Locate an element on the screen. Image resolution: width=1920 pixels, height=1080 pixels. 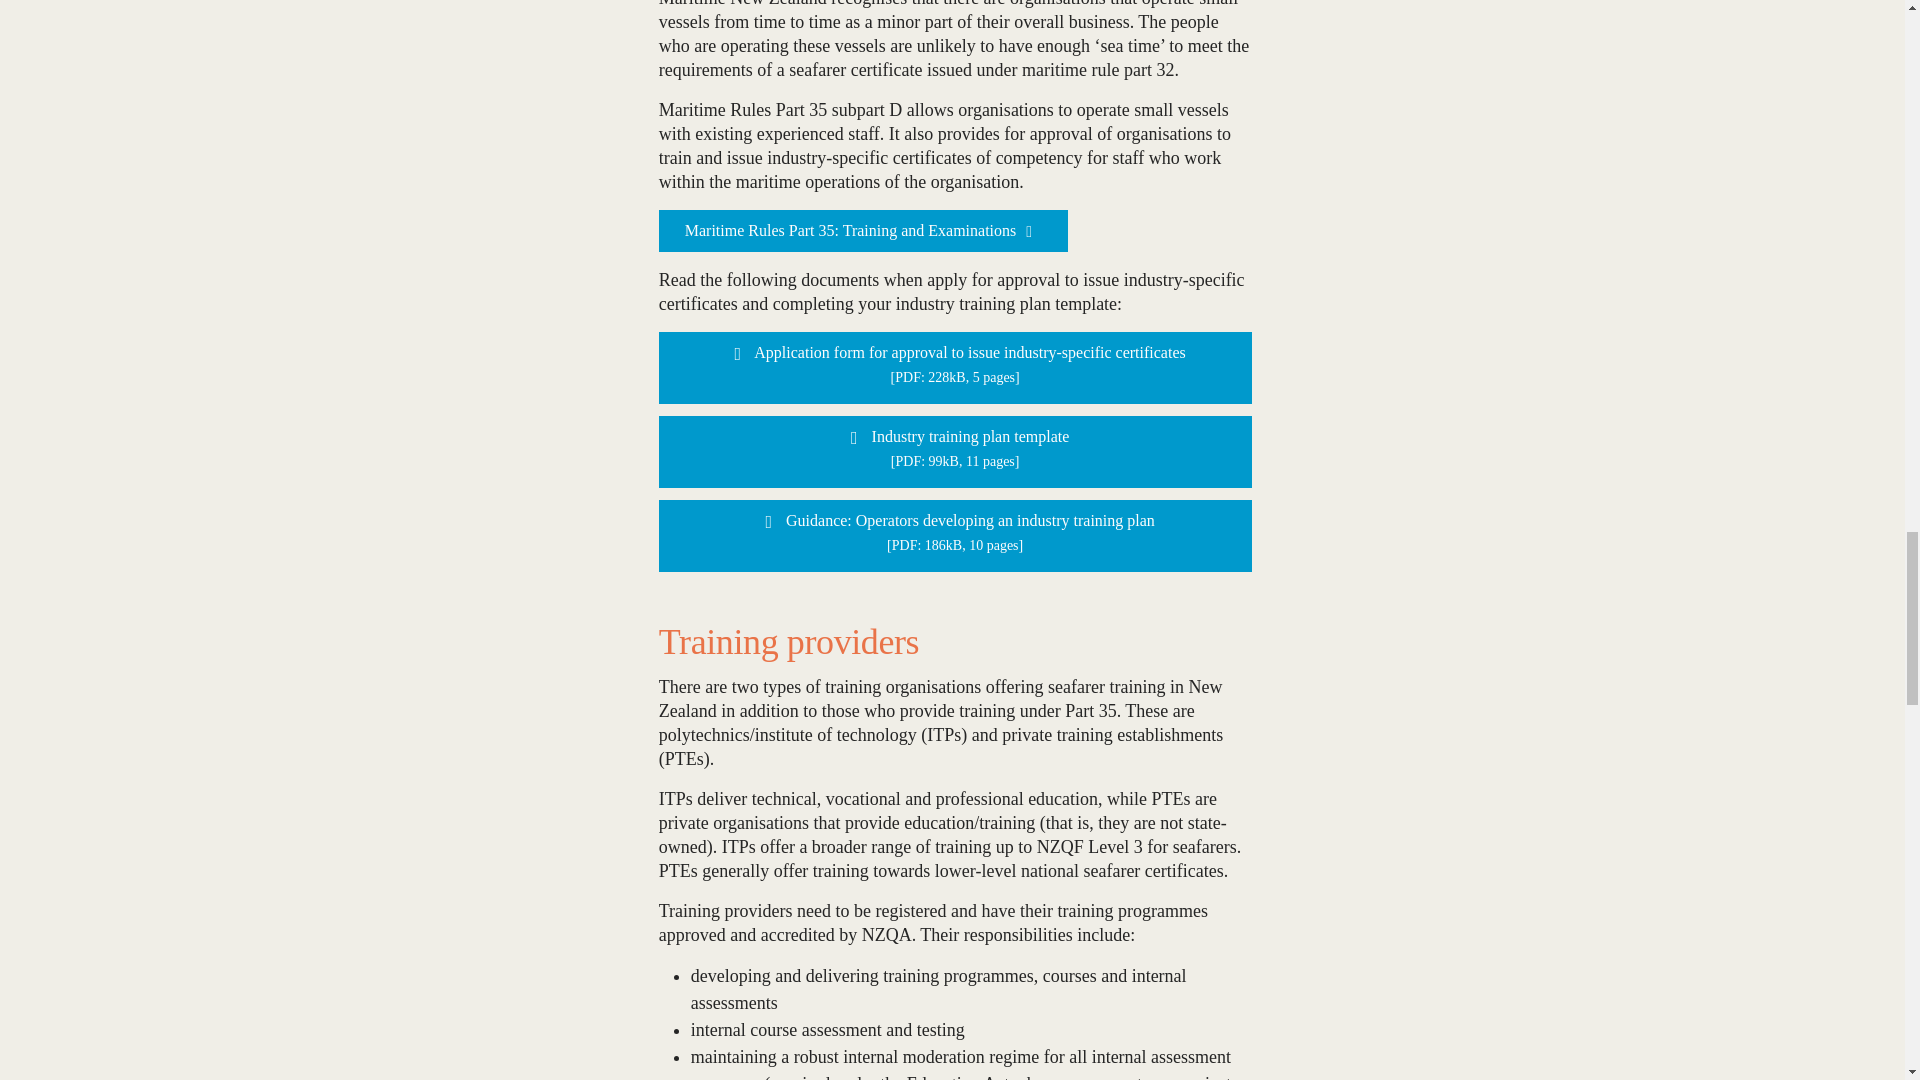
Maritime Rules Part 35 is located at coordinates (862, 230).